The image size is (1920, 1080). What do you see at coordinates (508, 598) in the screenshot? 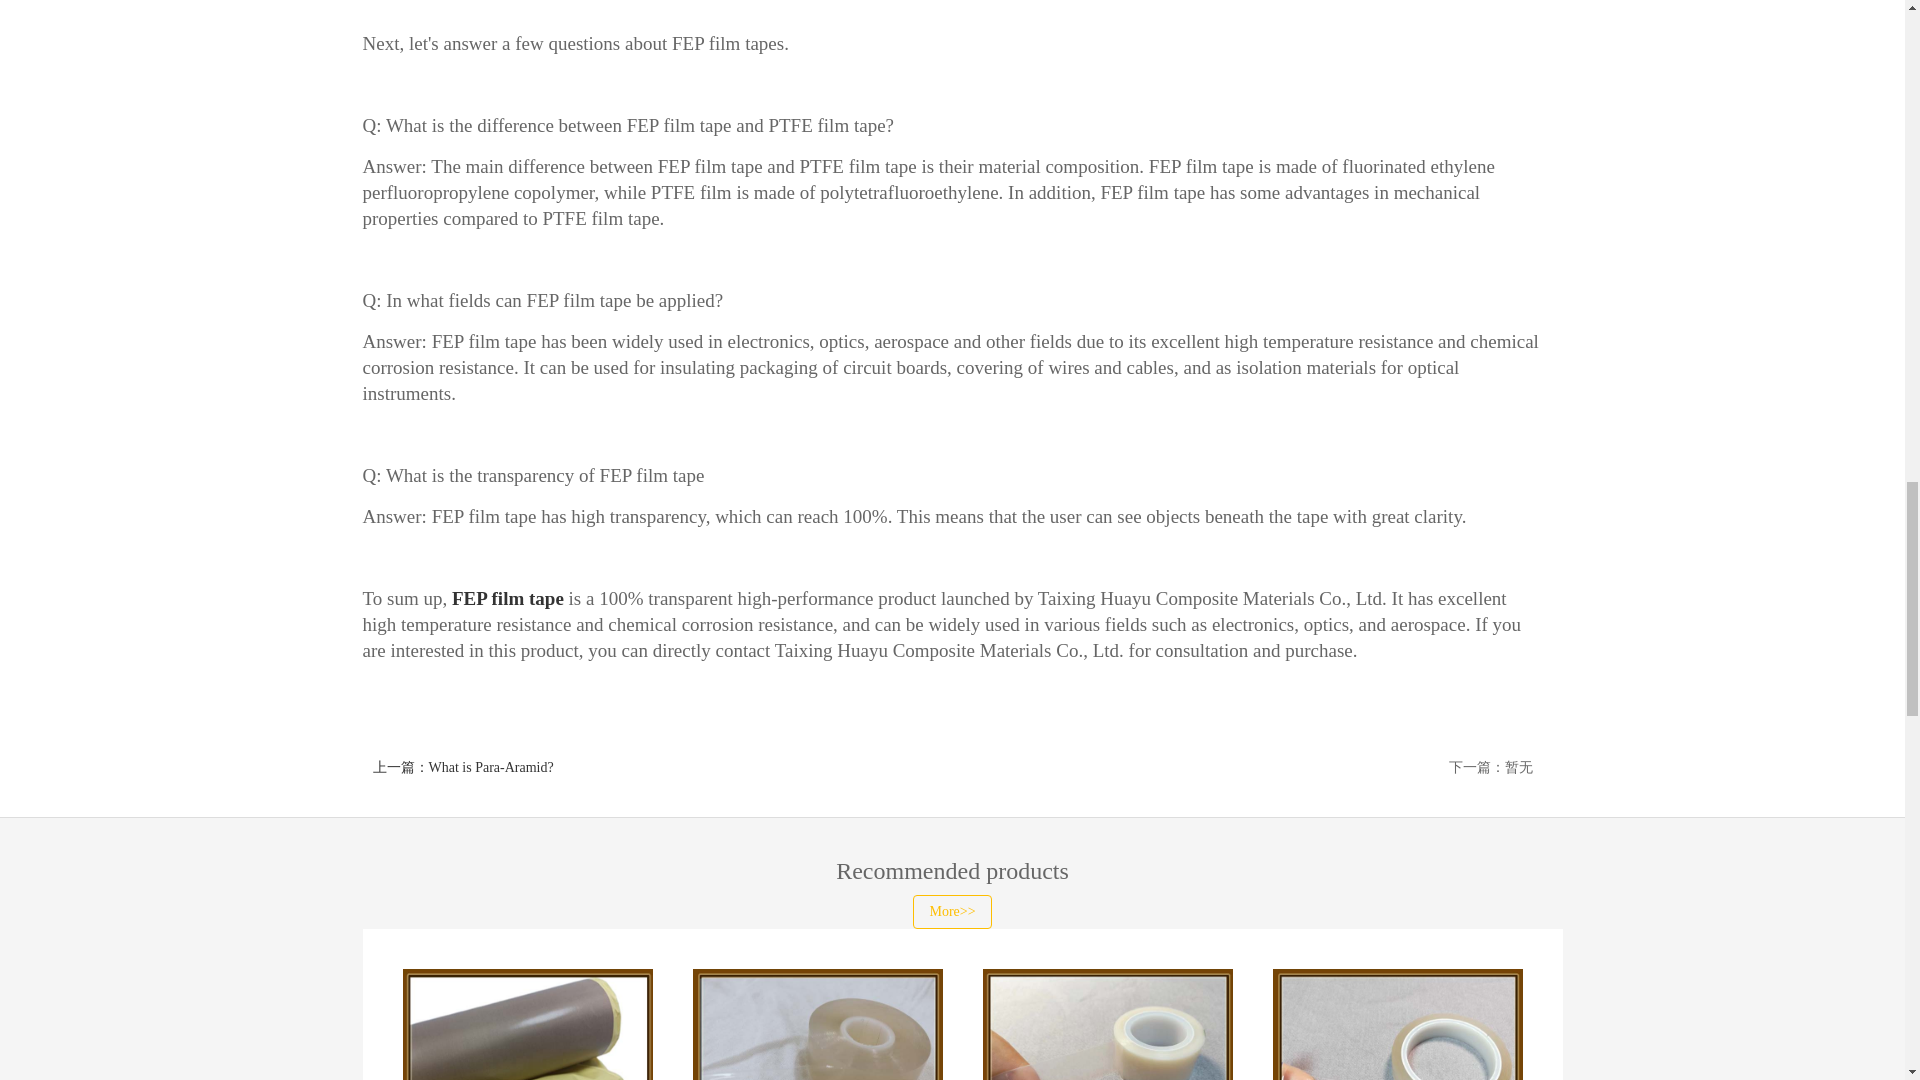
I see `FEP film tape` at bounding box center [508, 598].